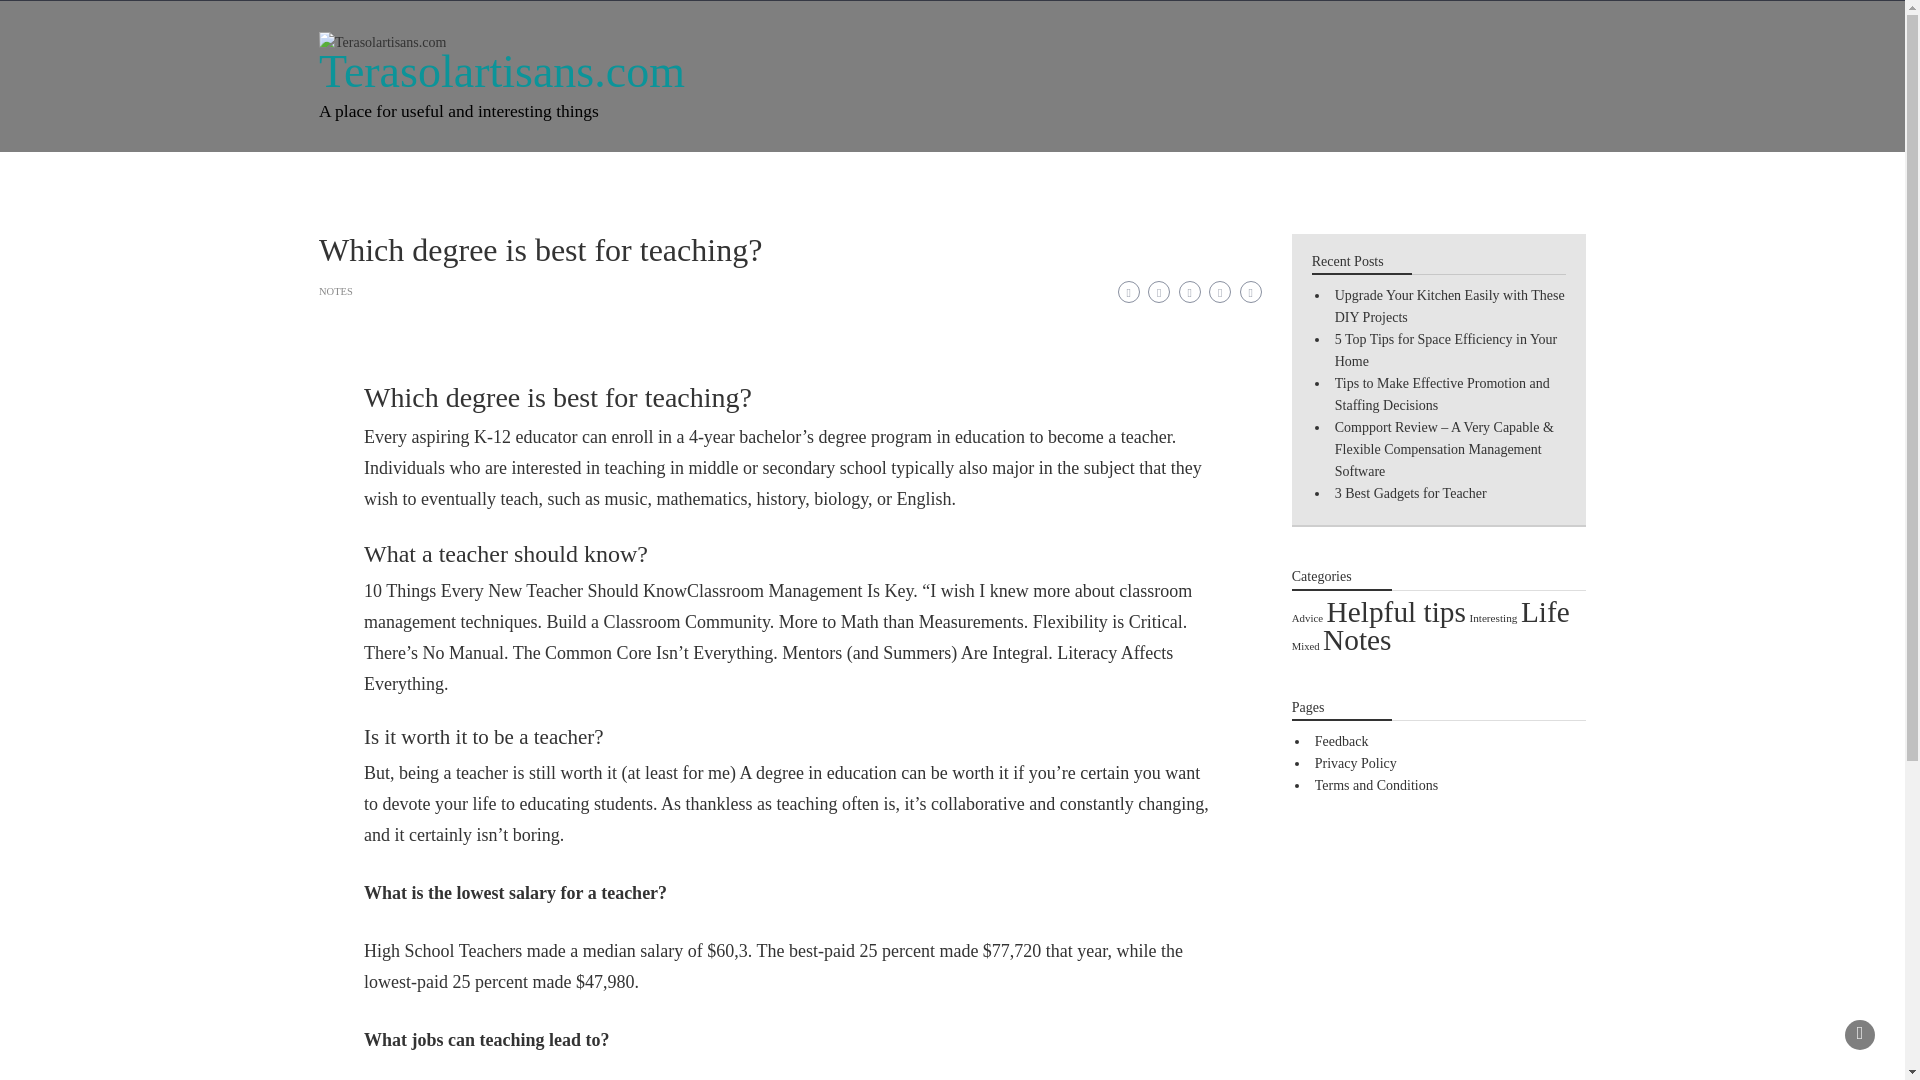 Image resolution: width=1920 pixels, height=1080 pixels. What do you see at coordinates (794, 178) in the screenshot?
I see `Mixed` at bounding box center [794, 178].